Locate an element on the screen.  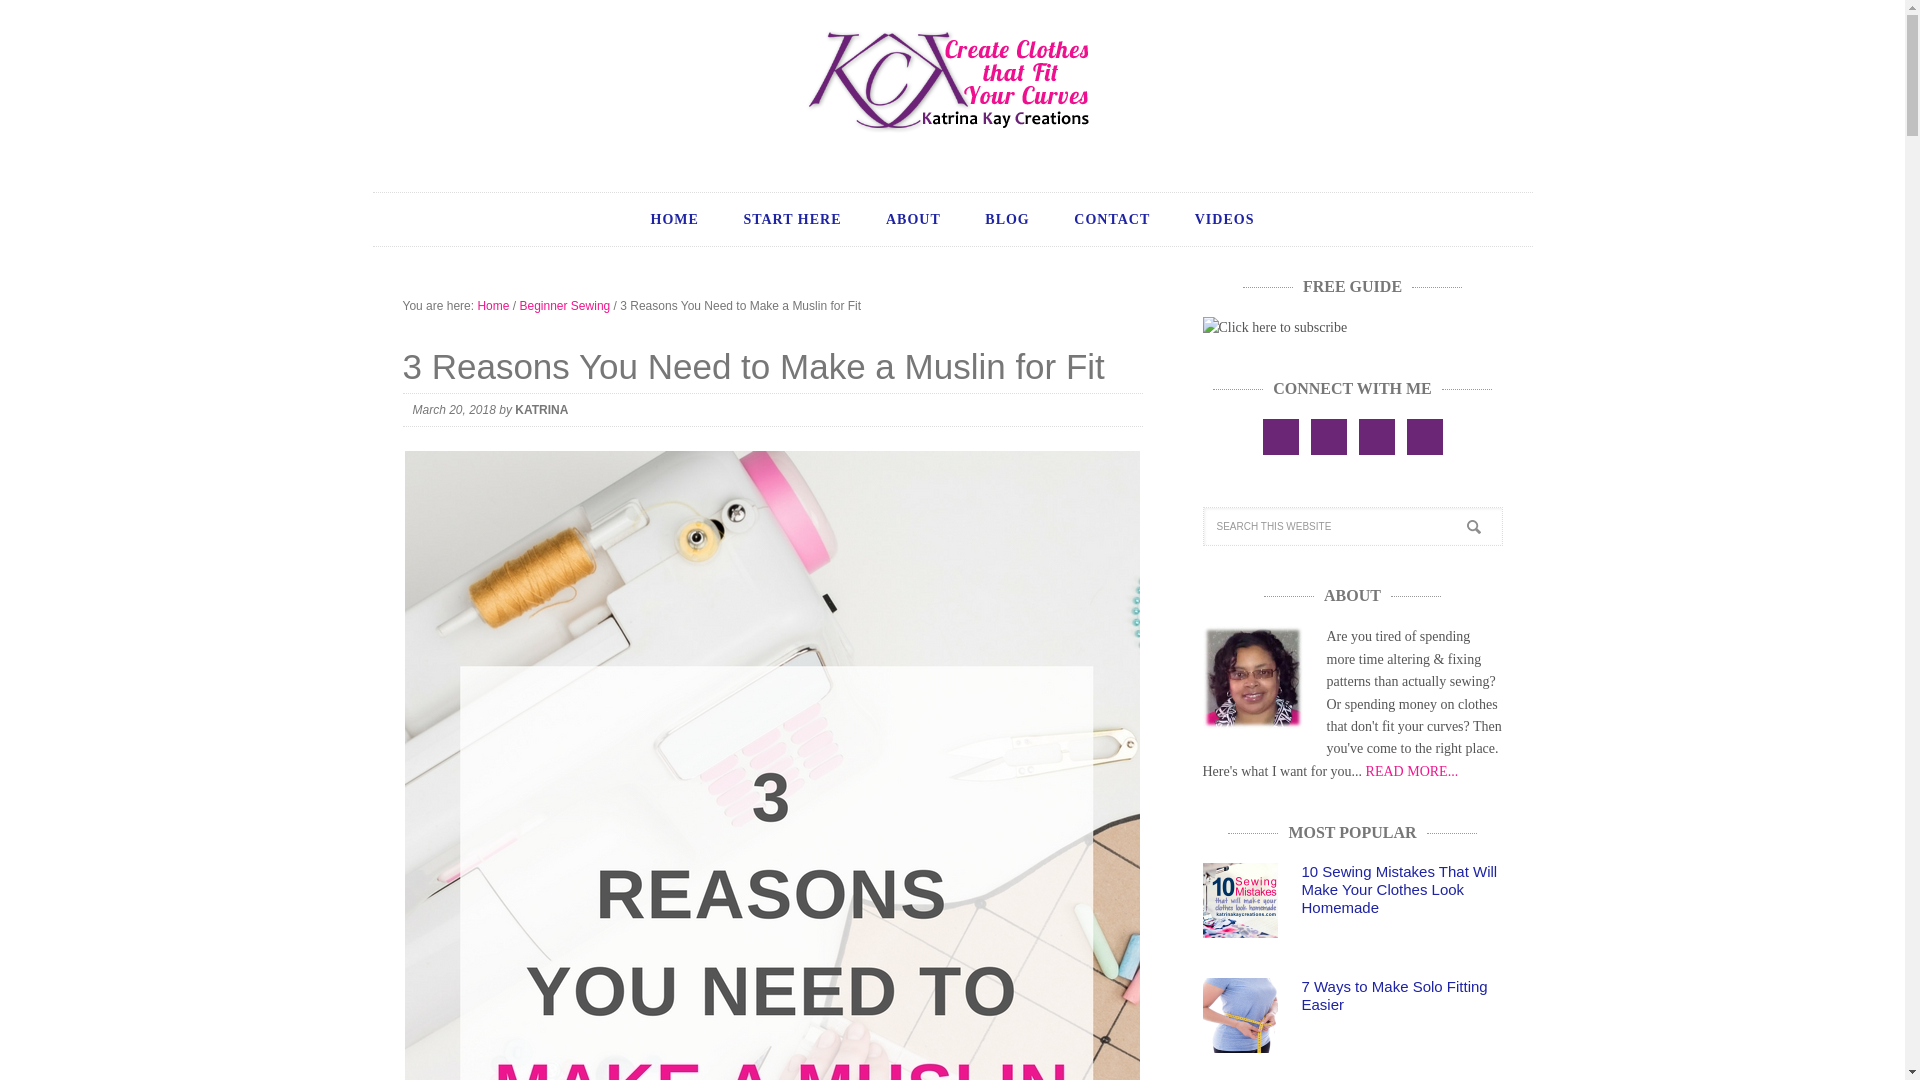
Home is located at coordinates (492, 306).